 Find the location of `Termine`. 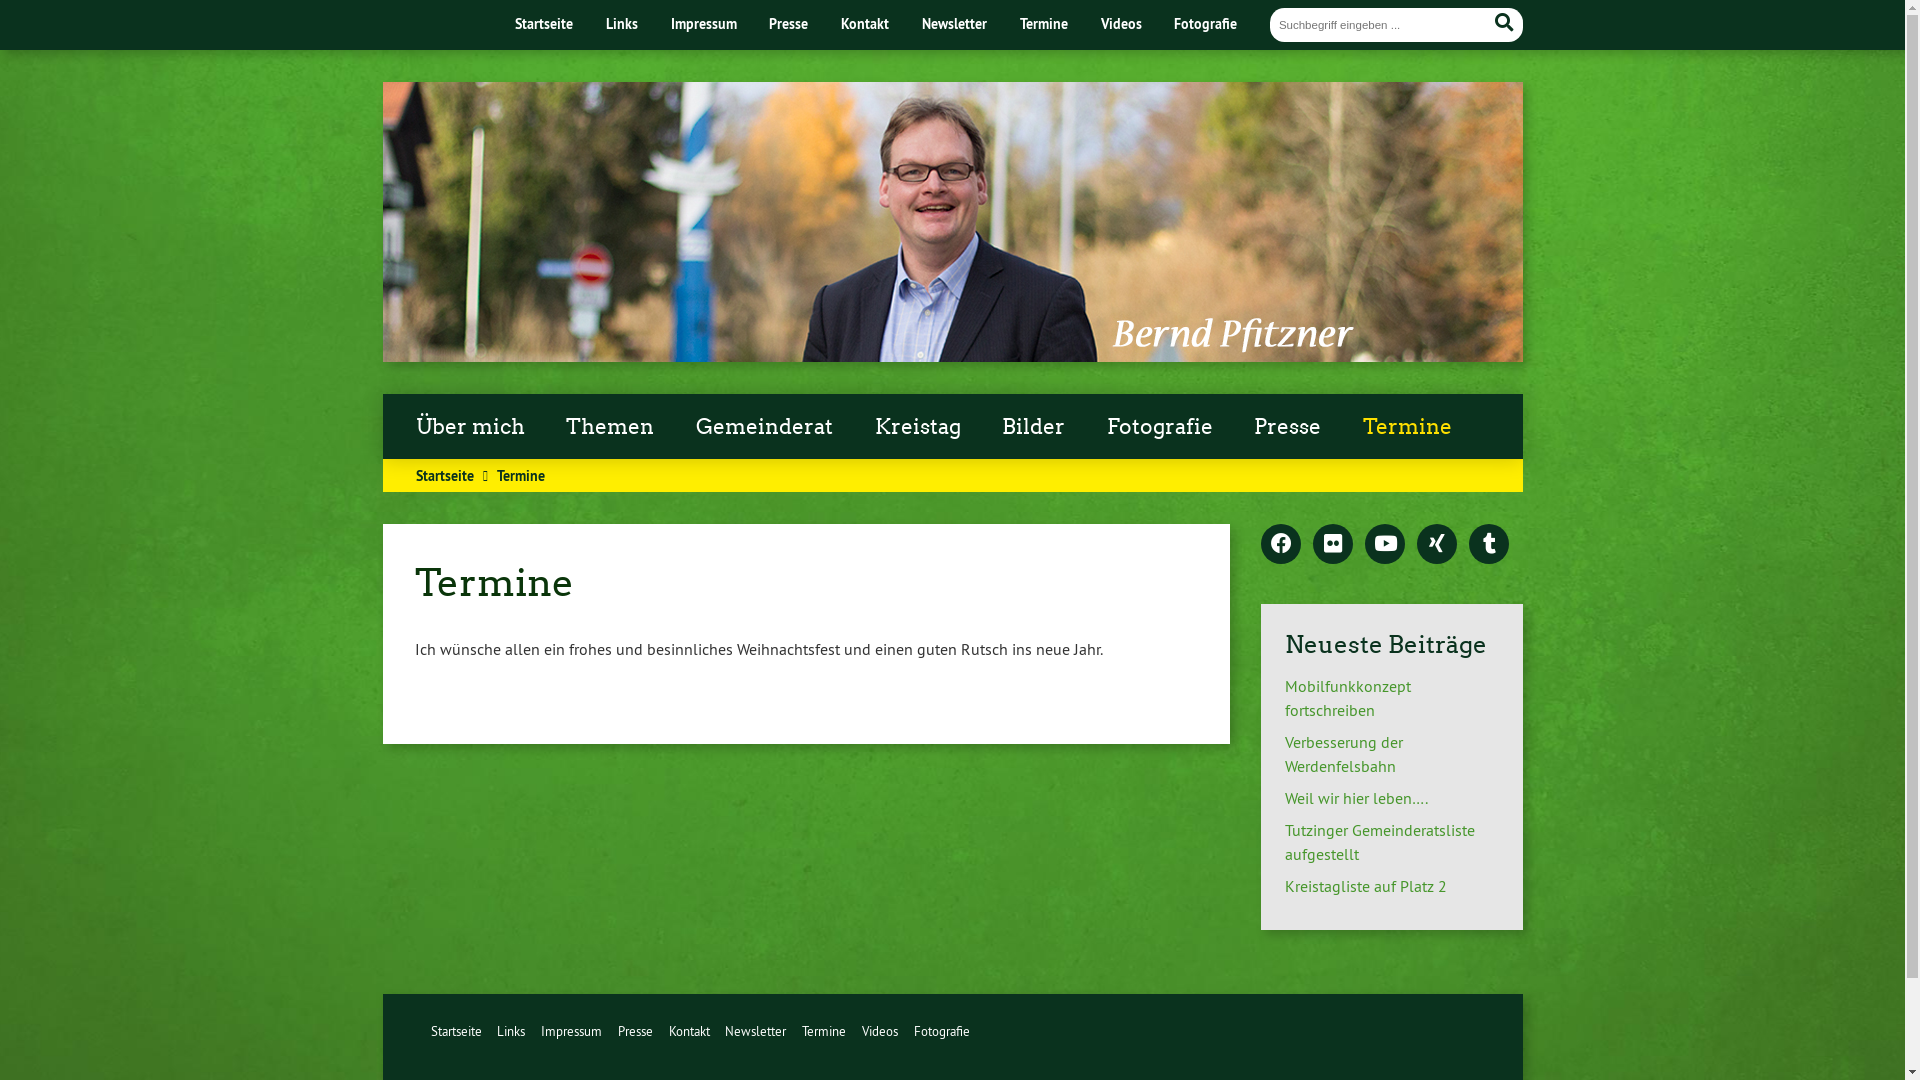

Termine is located at coordinates (1408, 427).